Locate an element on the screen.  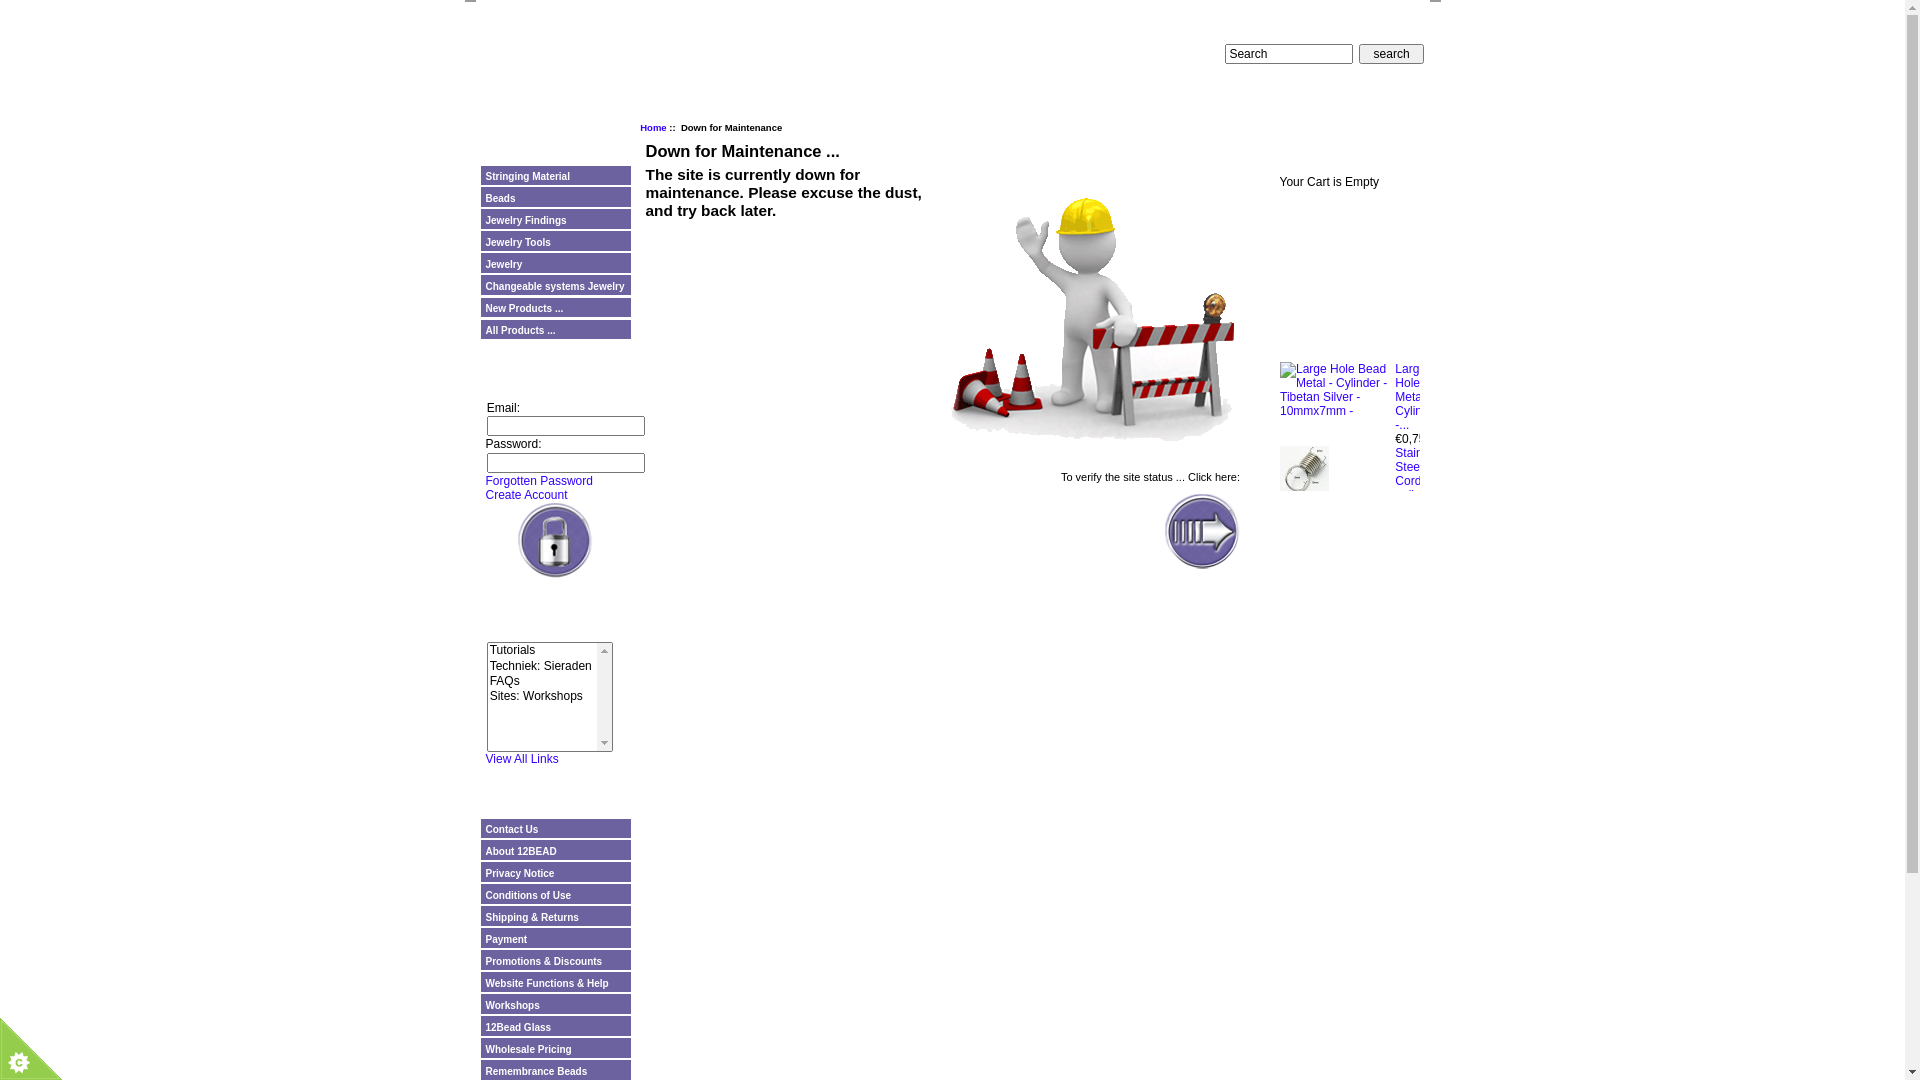
Large Hole Bead Metal - Cylinder -... is located at coordinates (1423, 426).